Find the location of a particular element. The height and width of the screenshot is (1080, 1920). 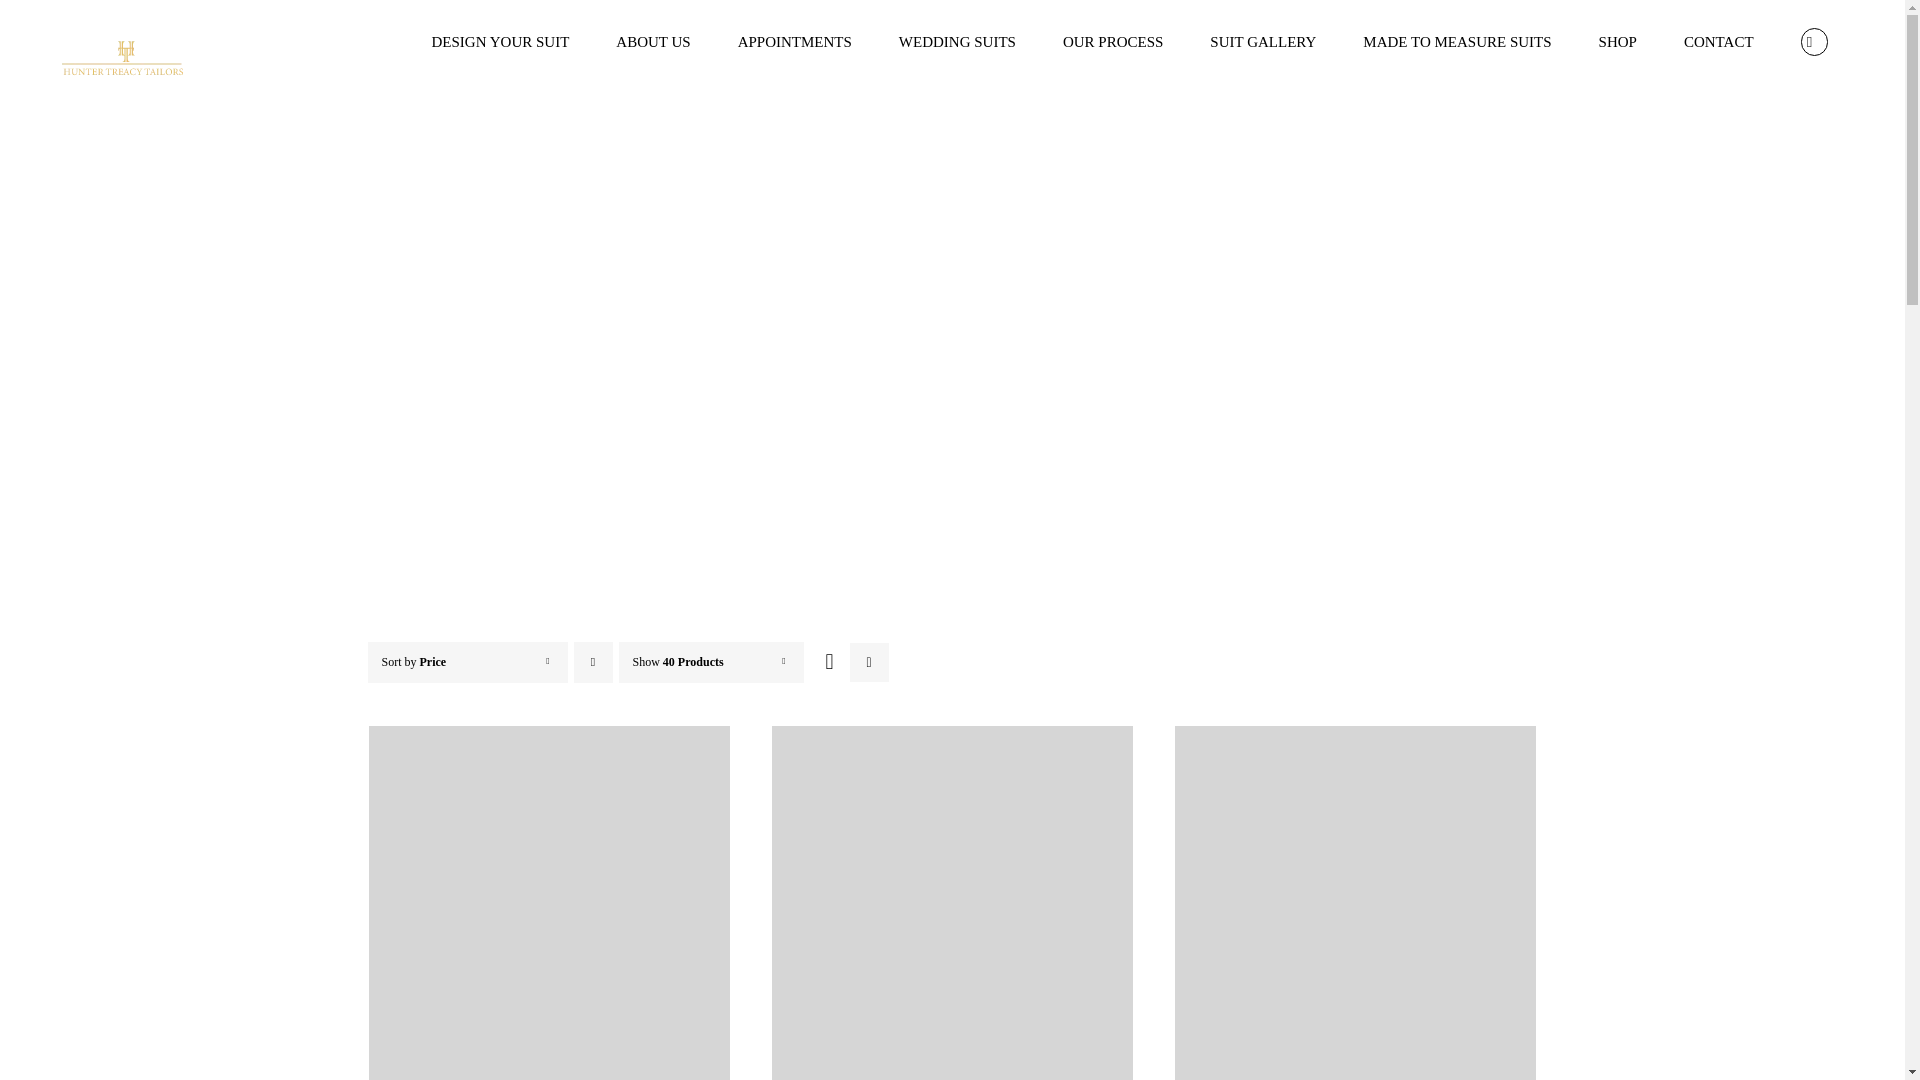

WEDDING SUITS is located at coordinates (956, 42).